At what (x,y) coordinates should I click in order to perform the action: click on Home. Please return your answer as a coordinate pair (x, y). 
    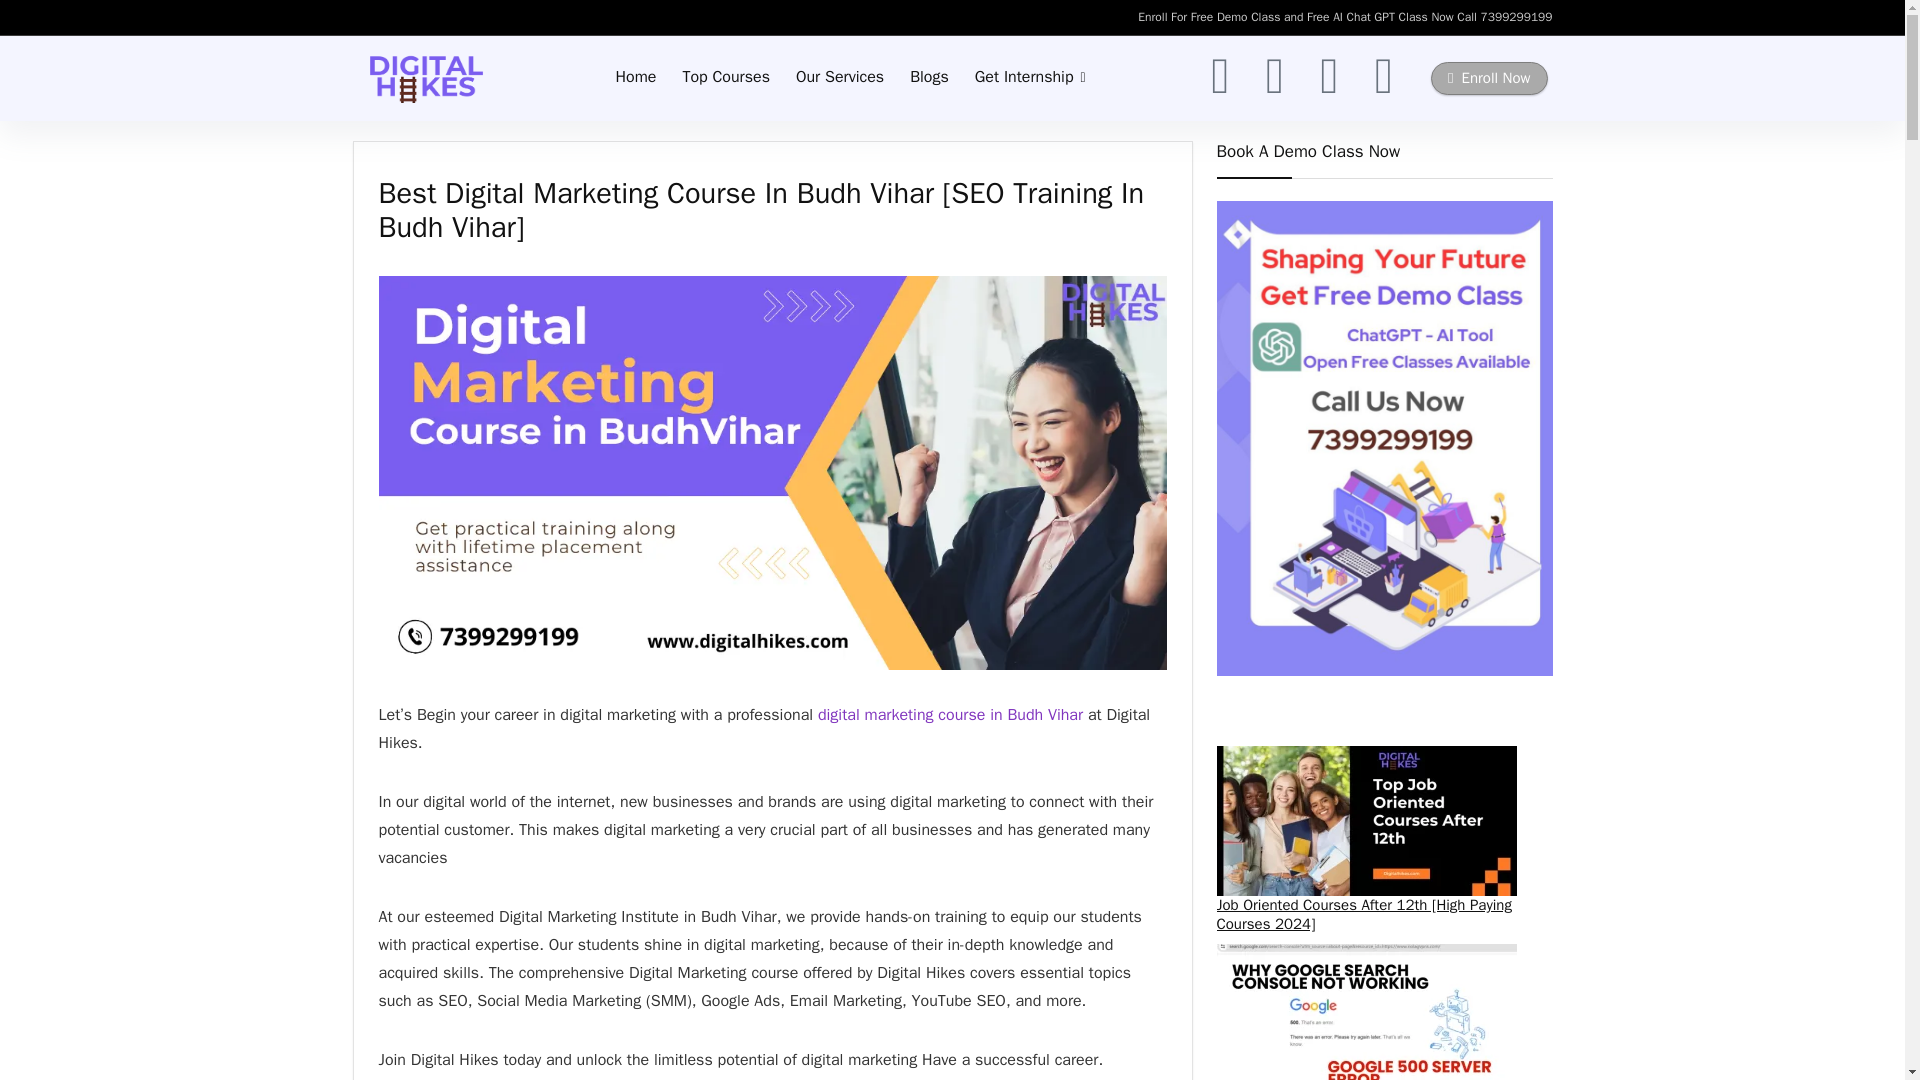
    Looking at the image, I should click on (635, 79).